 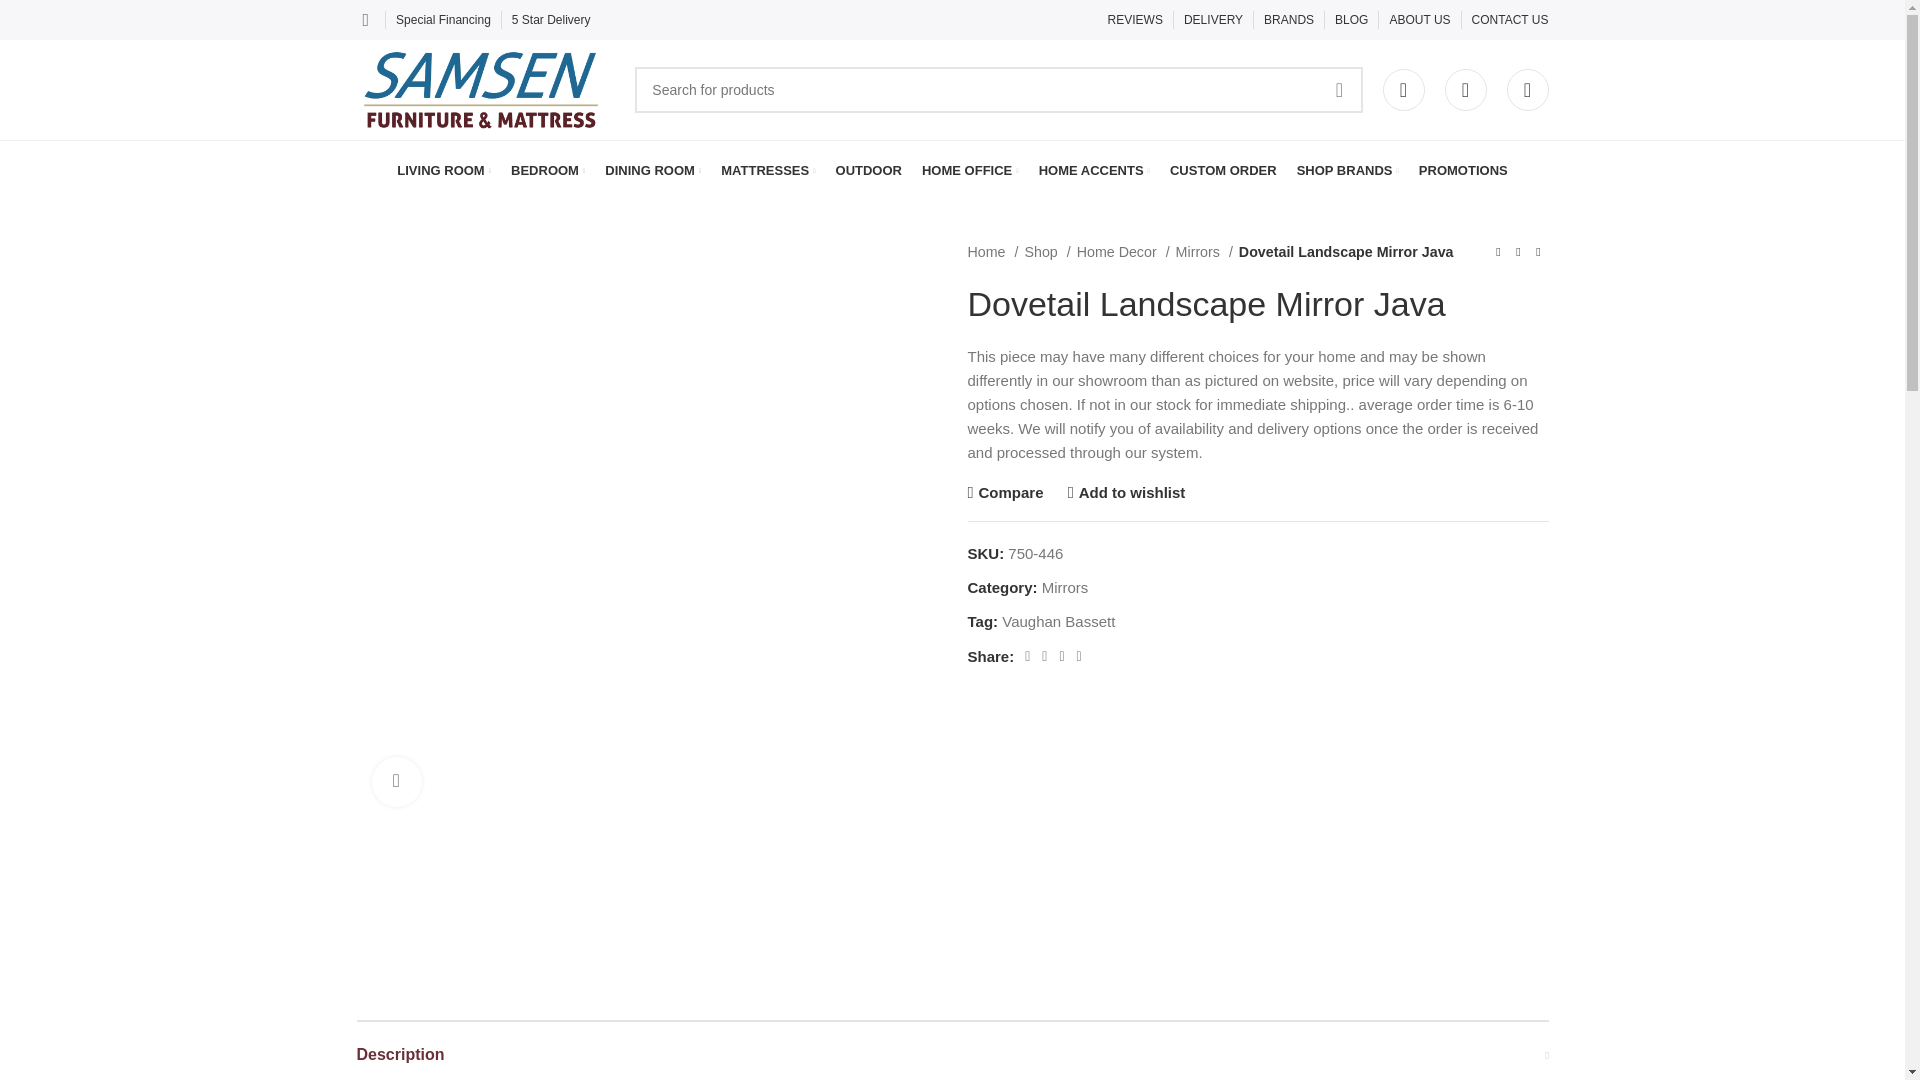 What do you see at coordinates (552, 20) in the screenshot?
I see `5 Star Delivery ` at bounding box center [552, 20].